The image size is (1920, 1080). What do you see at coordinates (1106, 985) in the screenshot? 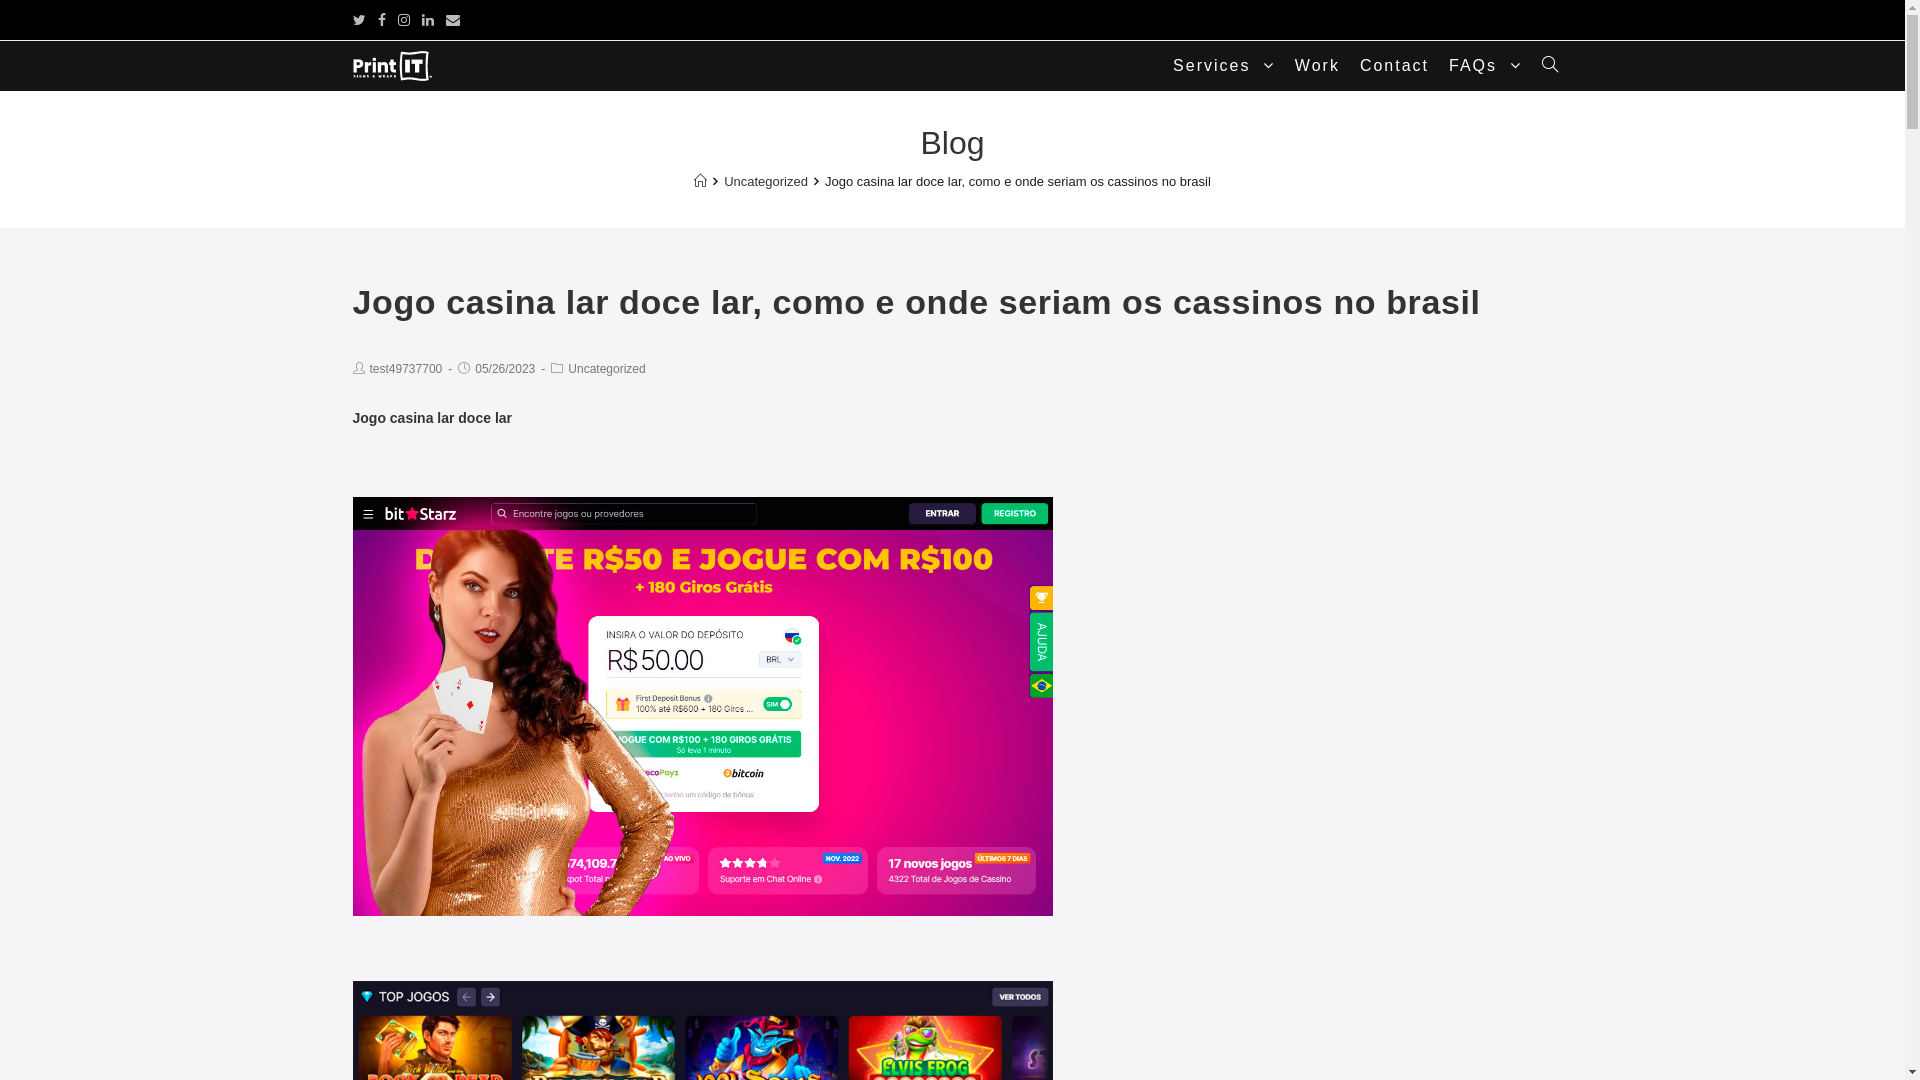
I see `Window Graphics` at bounding box center [1106, 985].